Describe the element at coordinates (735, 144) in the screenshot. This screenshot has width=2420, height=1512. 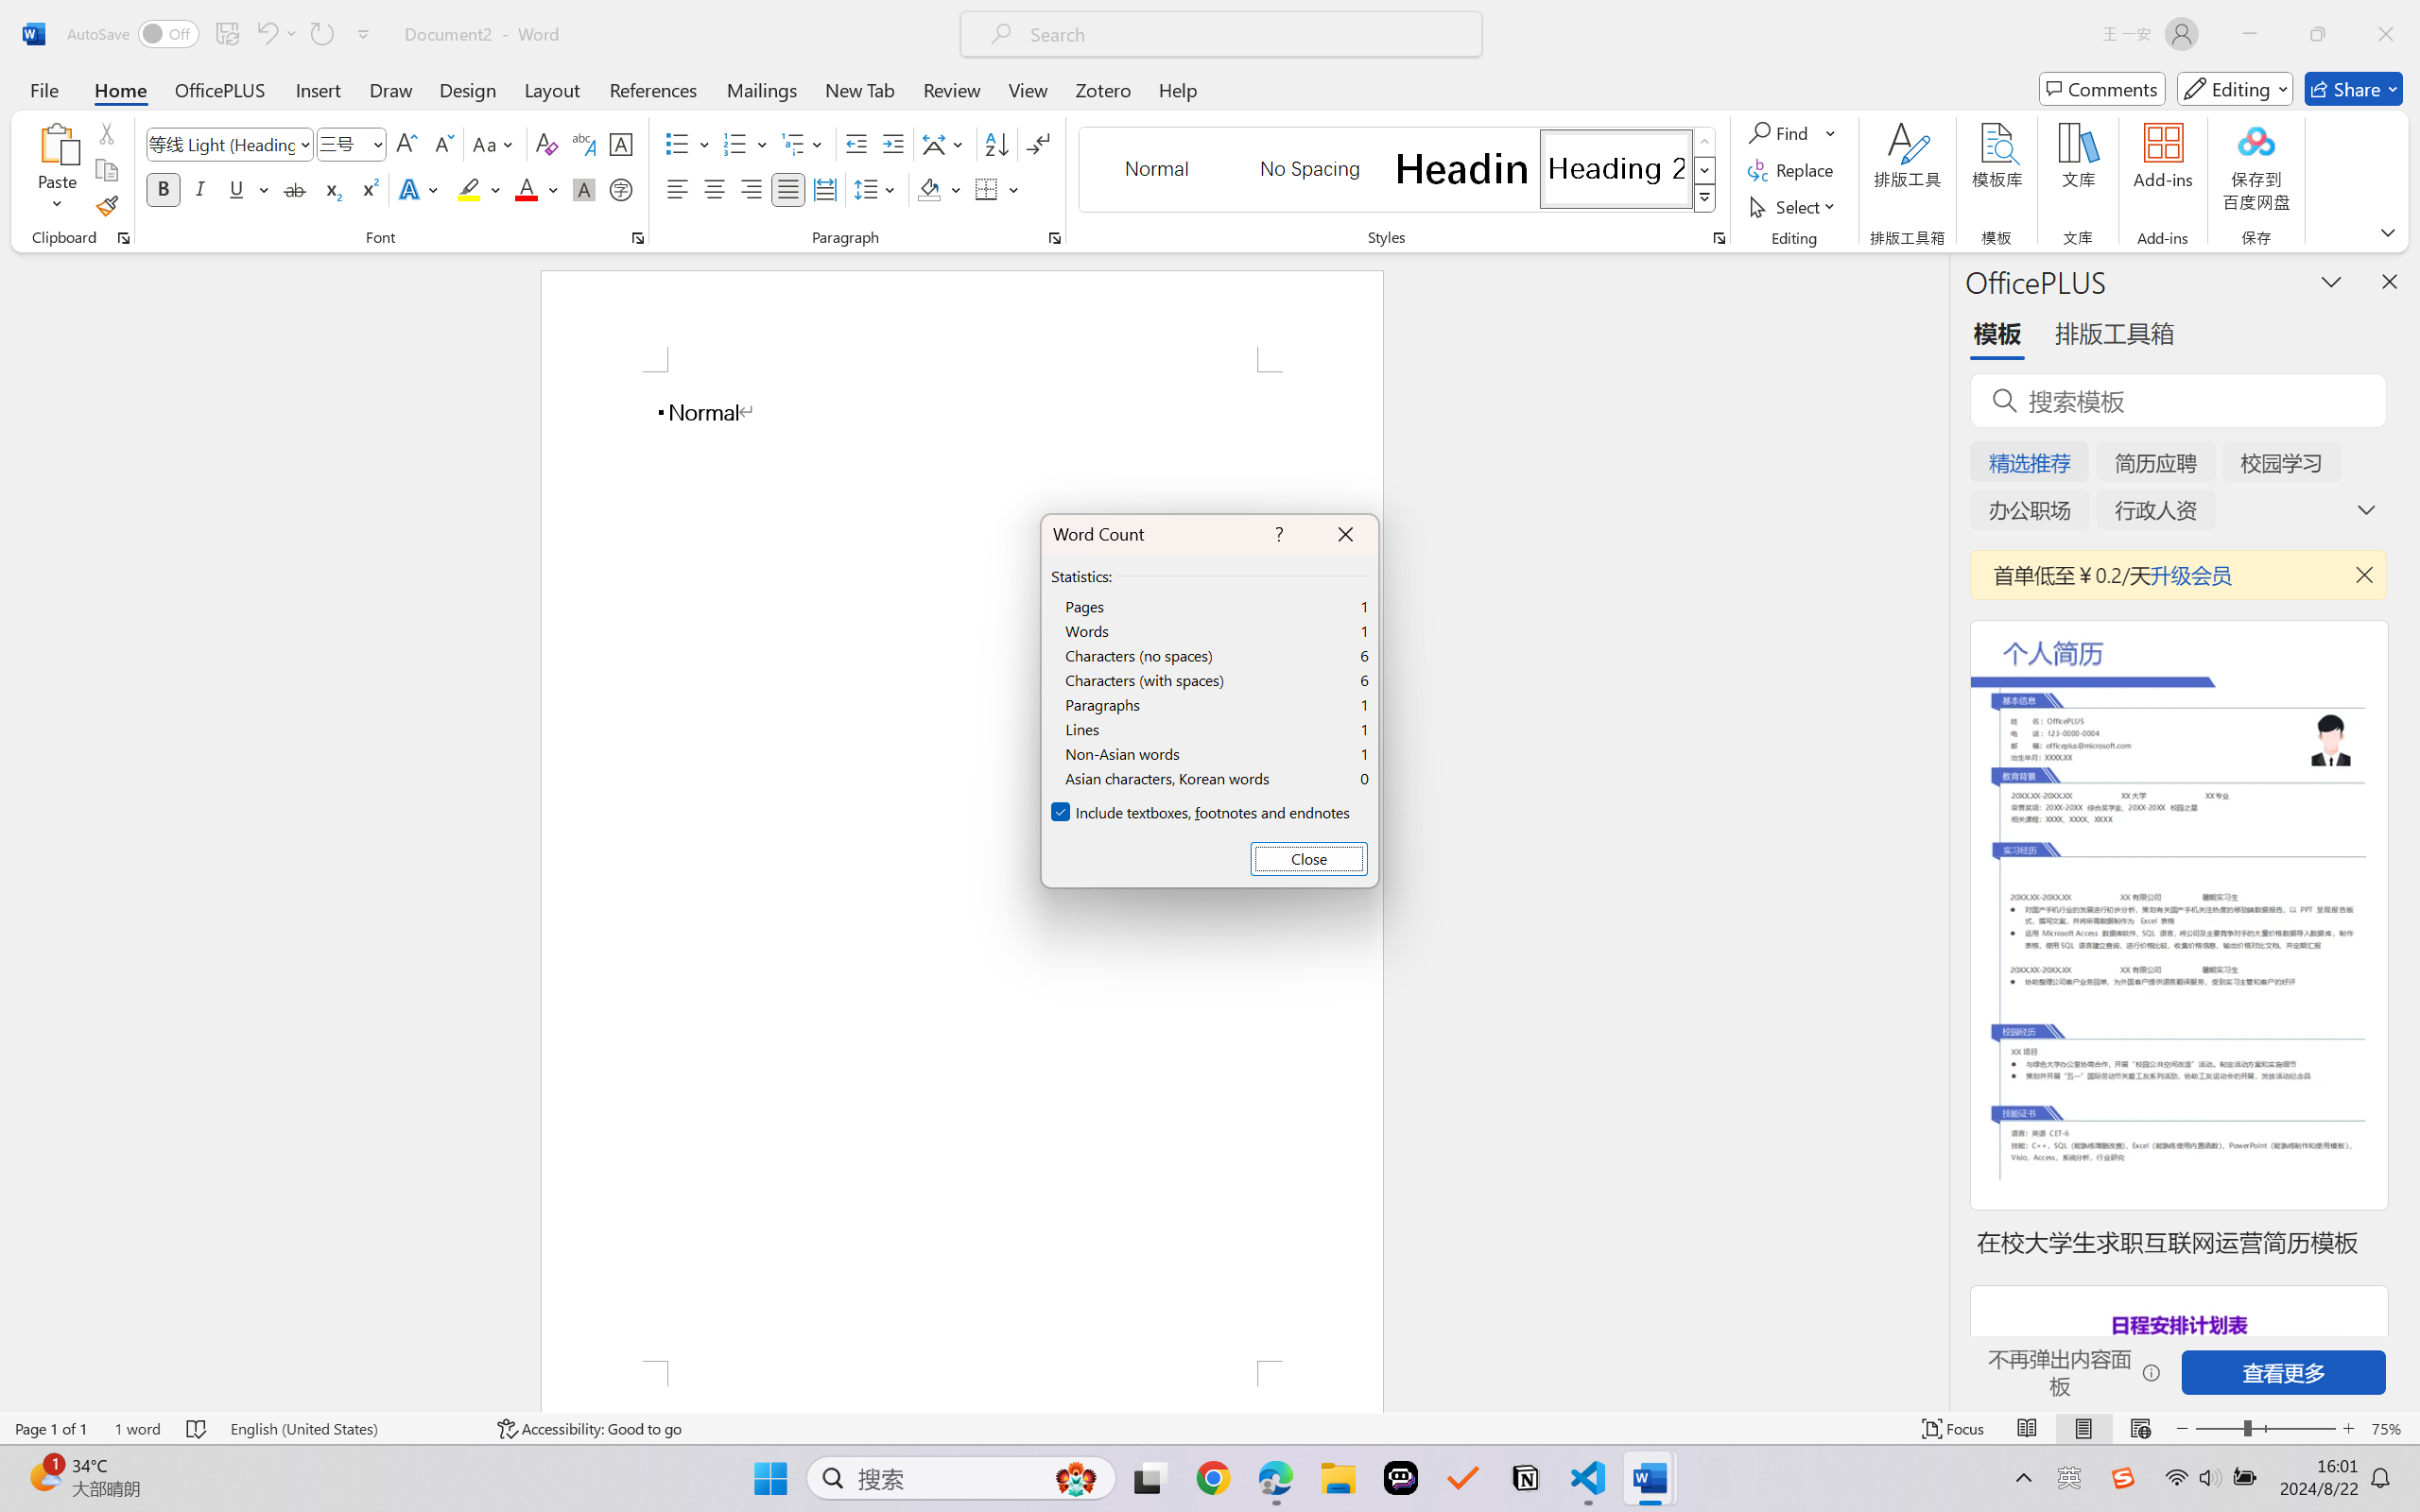
I see `Numbering` at that location.